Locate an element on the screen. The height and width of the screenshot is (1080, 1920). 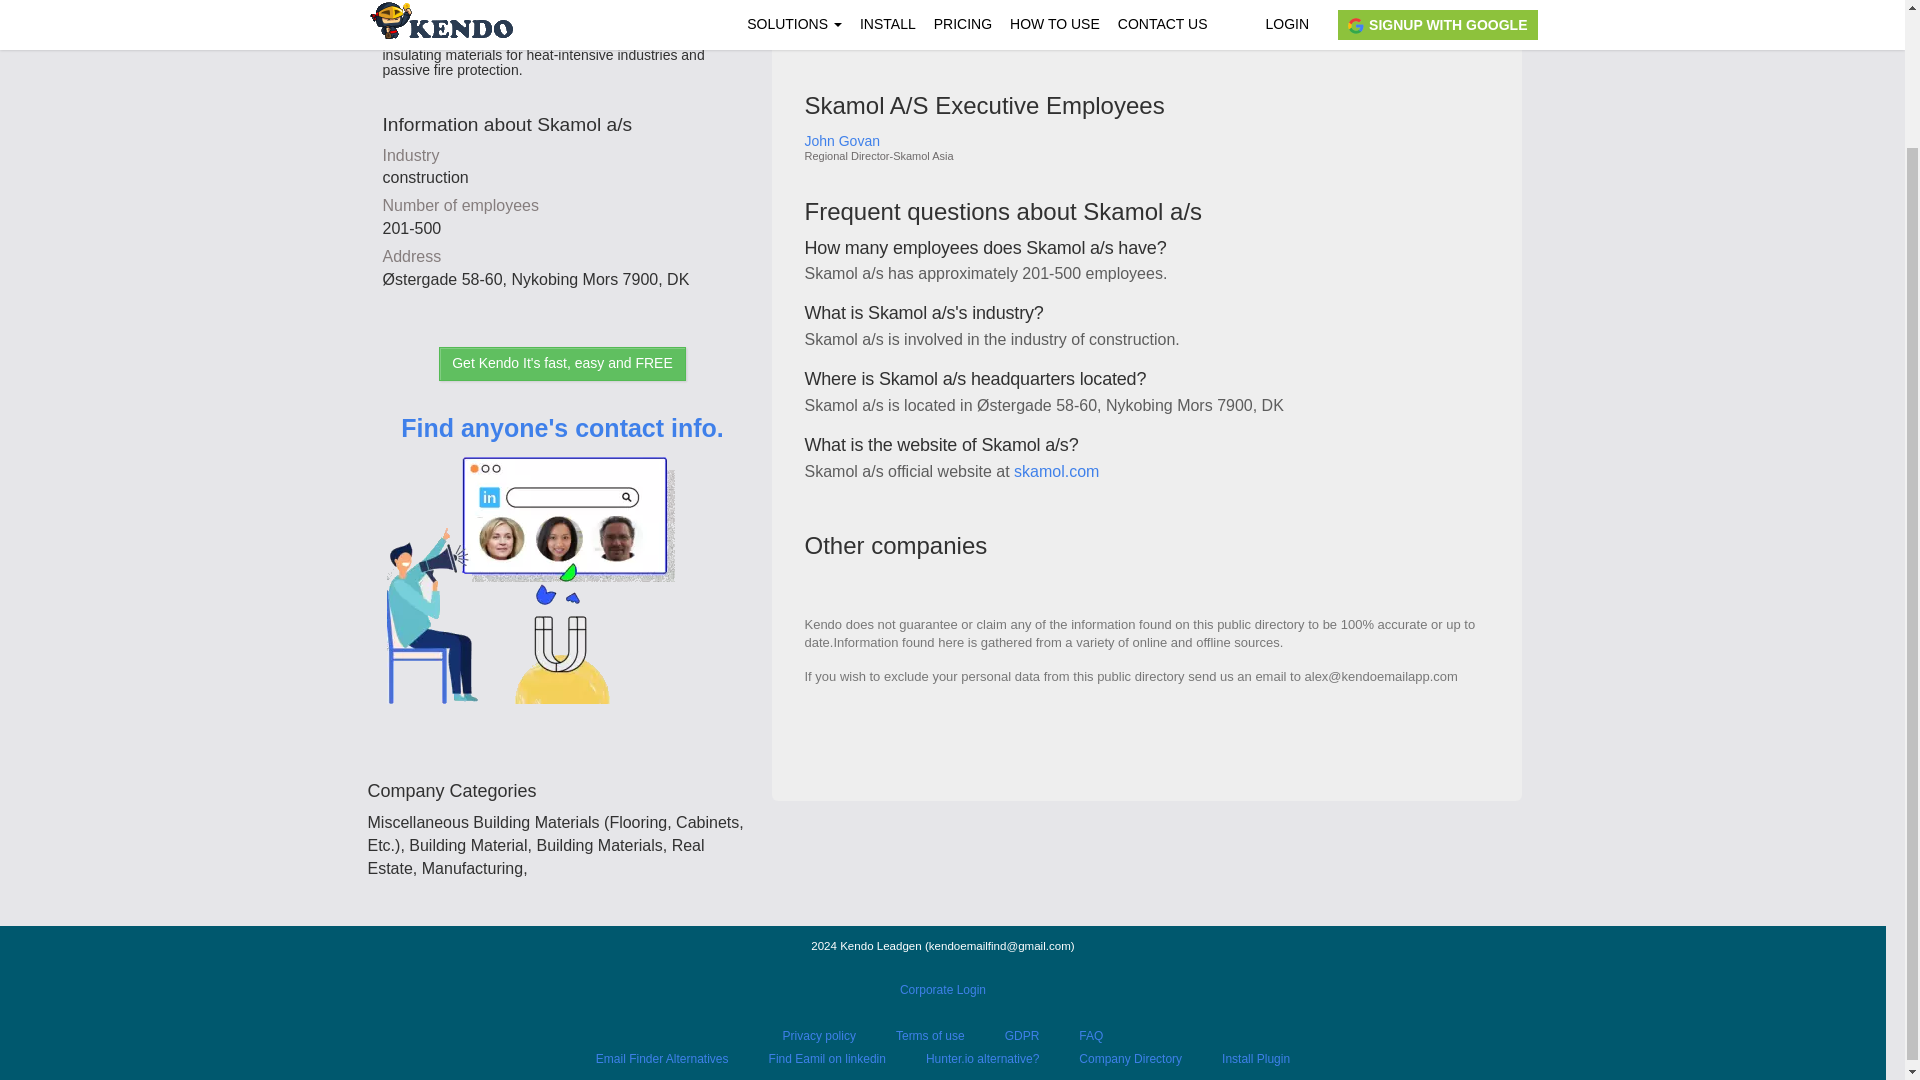
Privacy policy is located at coordinates (820, 1036).